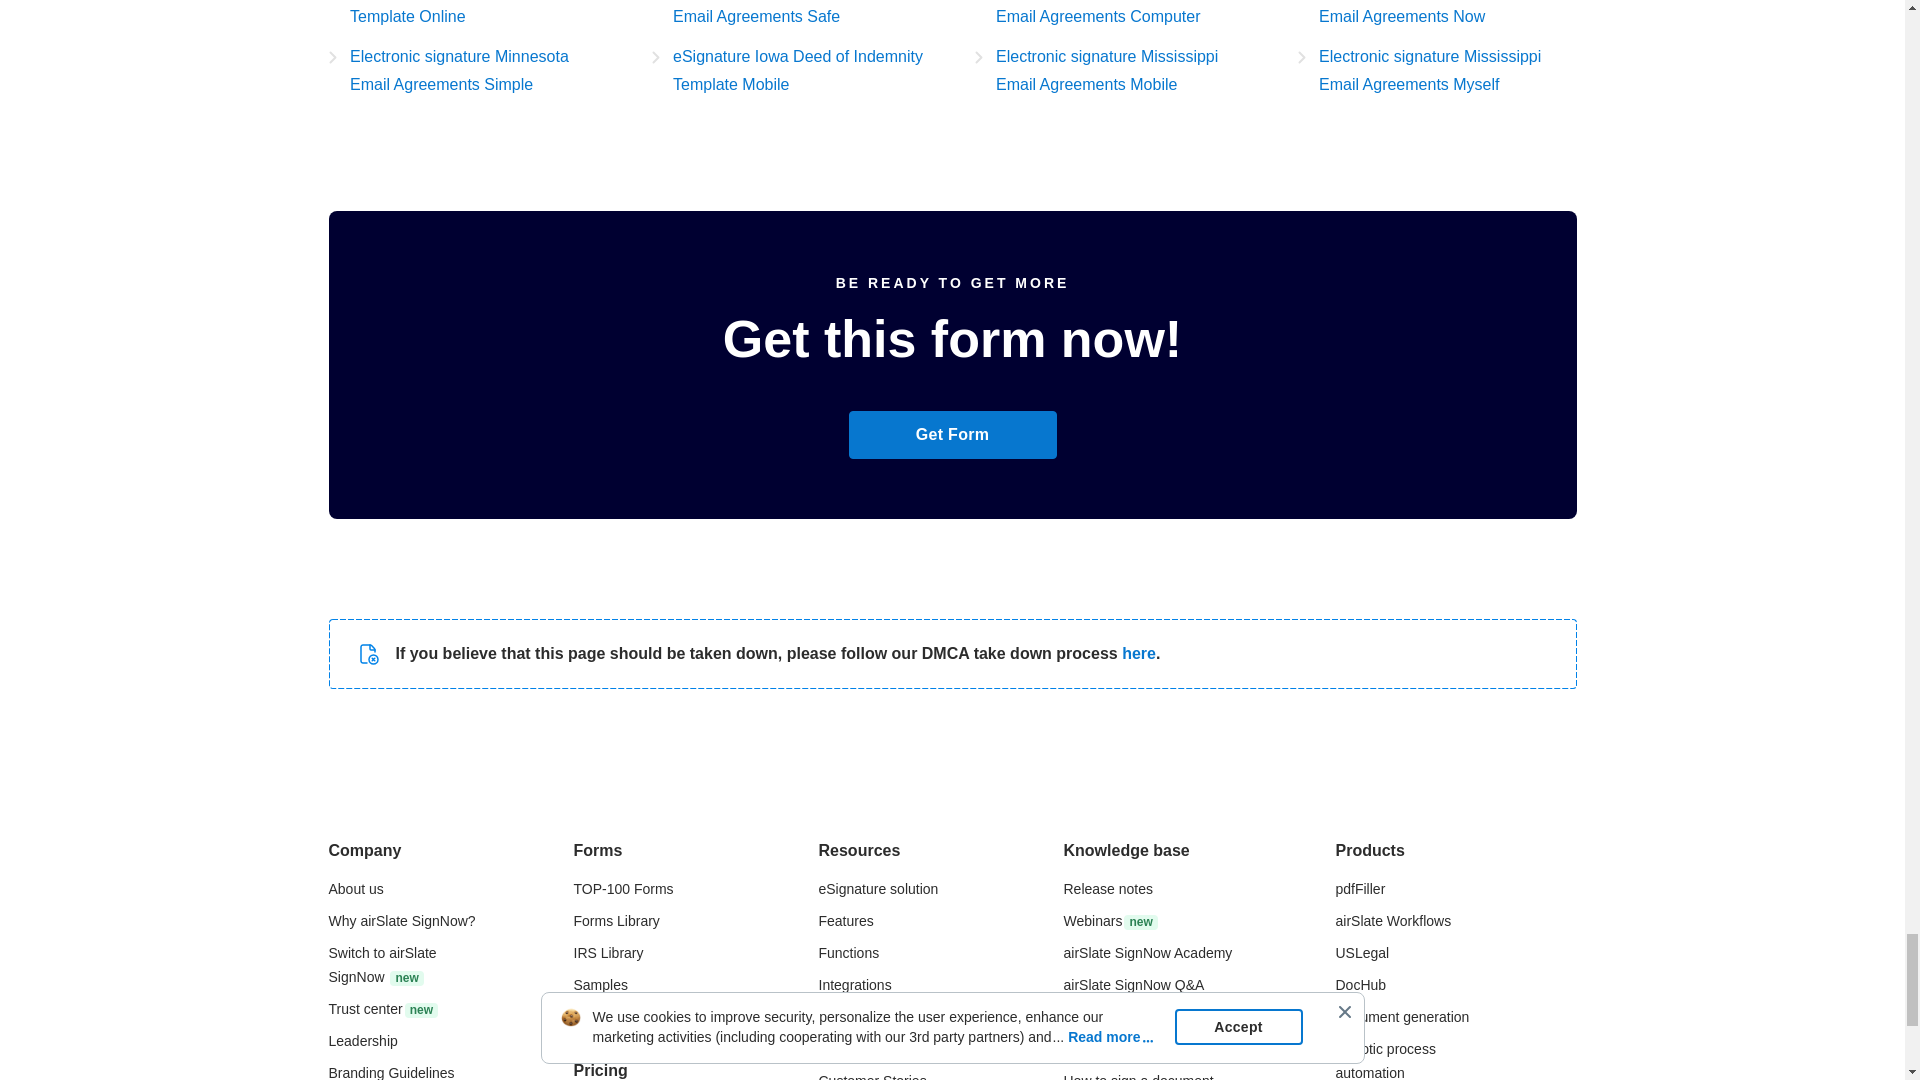  I want to click on Go to the Brand page, so click(390, 1072).